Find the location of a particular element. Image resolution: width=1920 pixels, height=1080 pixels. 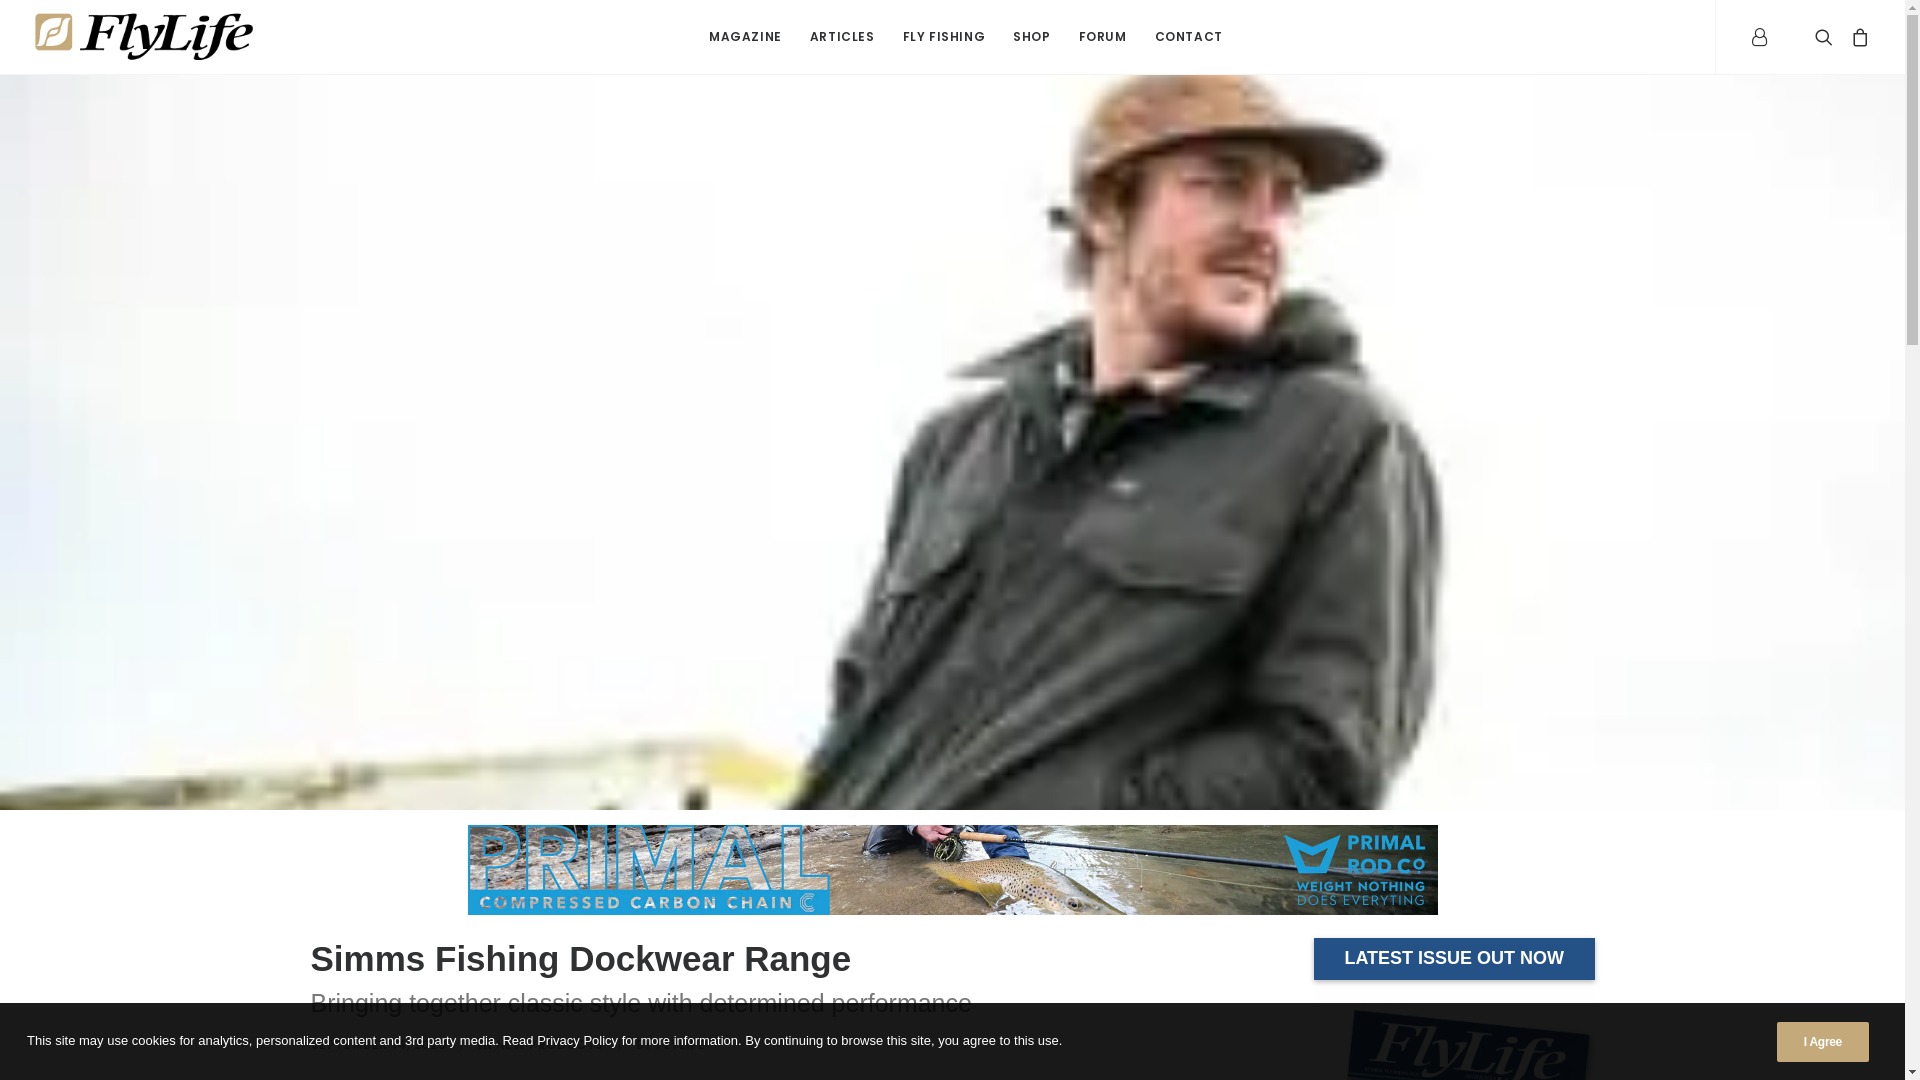

MY ACCOUNT is located at coordinates (1766, 37).